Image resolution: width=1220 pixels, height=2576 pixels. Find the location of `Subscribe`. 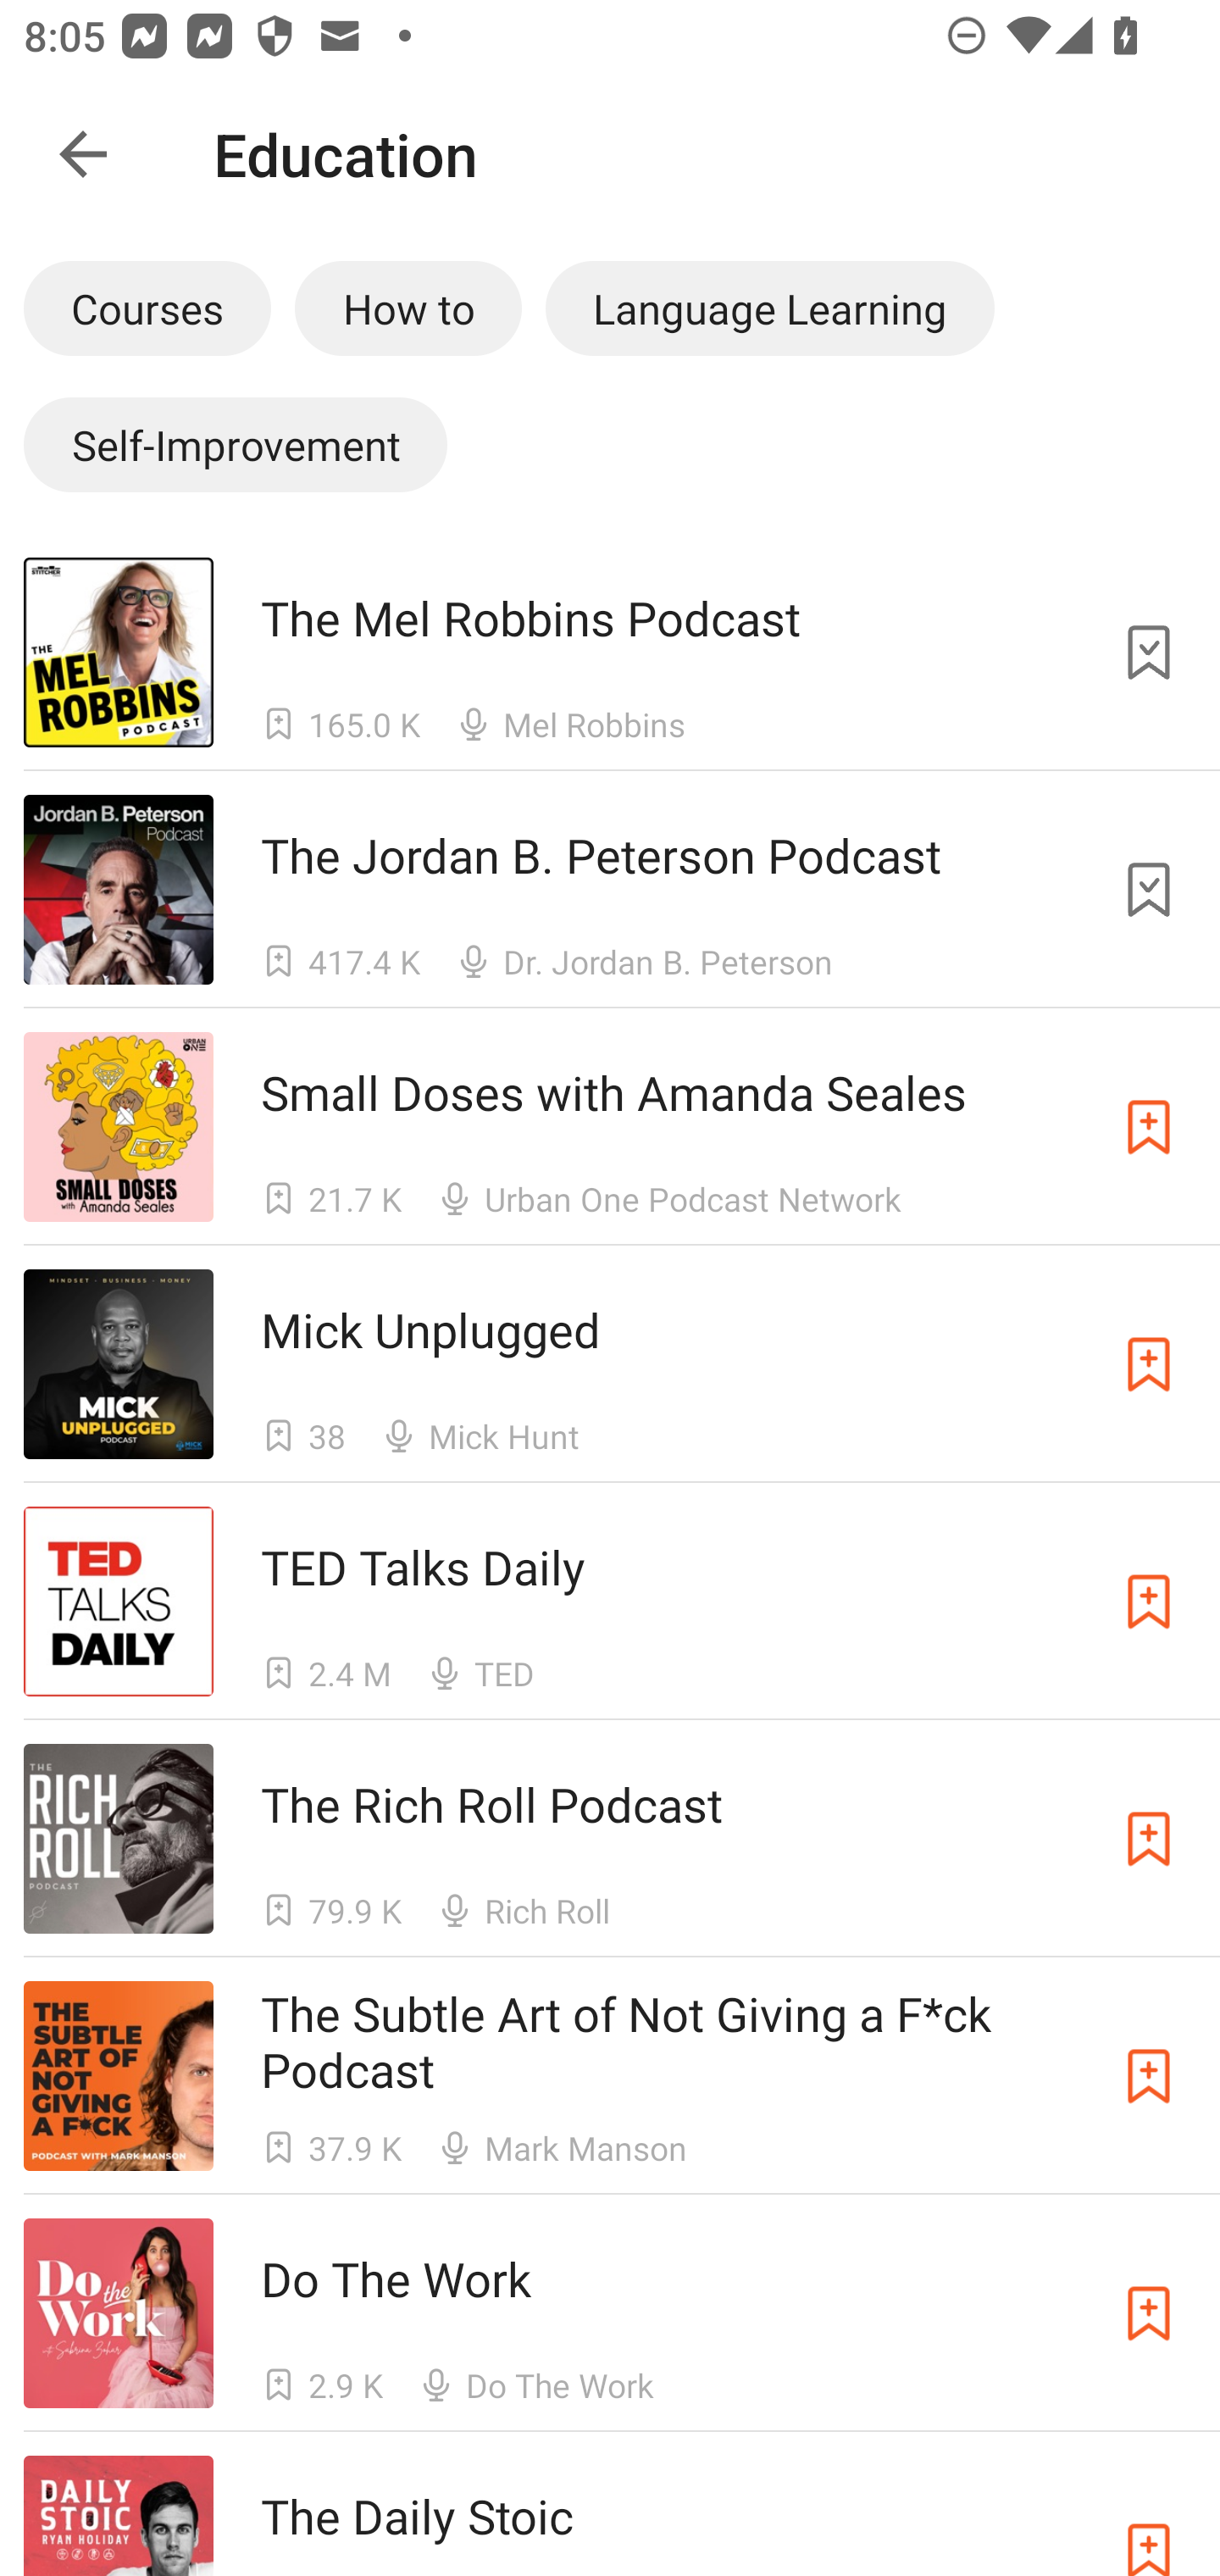

Subscribe is located at coordinates (1149, 2076).